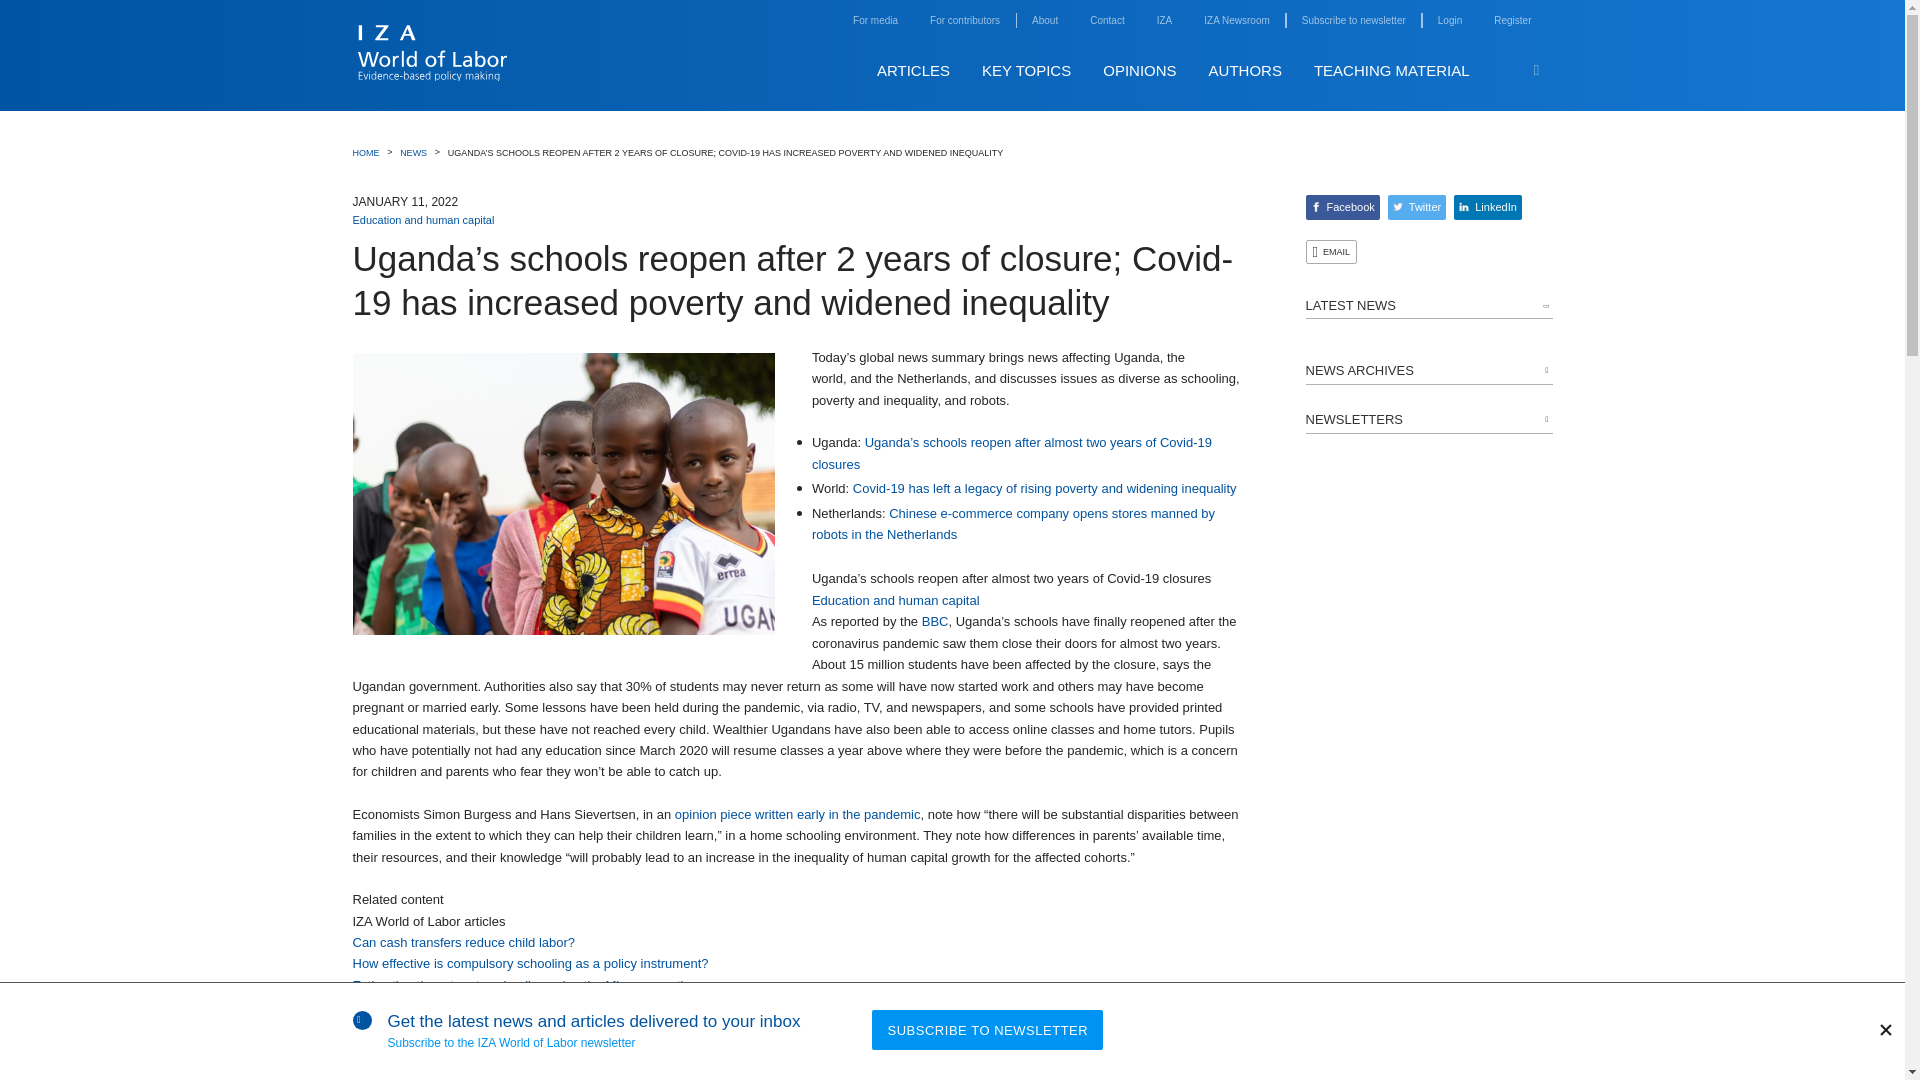 This screenshot has height=1080, width=1920. I want to click on IZA Newsroom, so click(1236, 20).